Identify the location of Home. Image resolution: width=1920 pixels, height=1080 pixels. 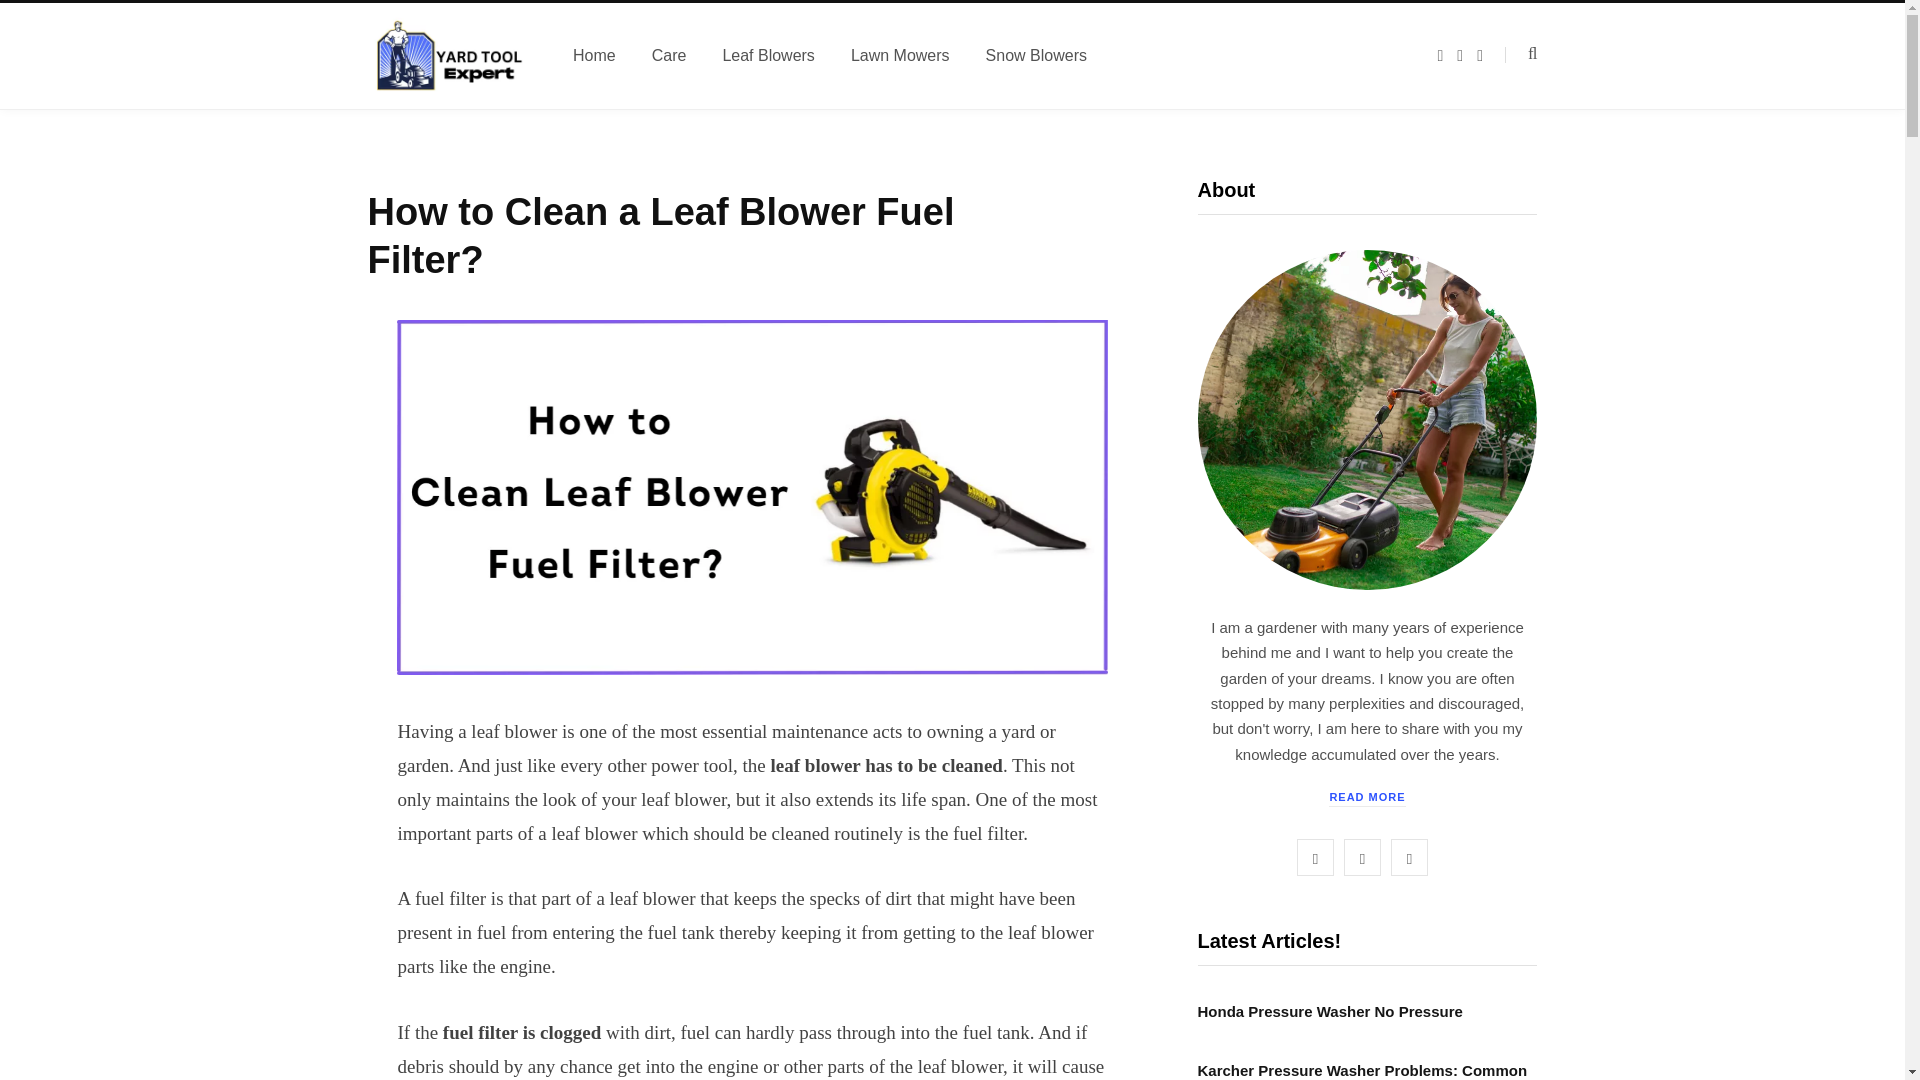
(594, 55).